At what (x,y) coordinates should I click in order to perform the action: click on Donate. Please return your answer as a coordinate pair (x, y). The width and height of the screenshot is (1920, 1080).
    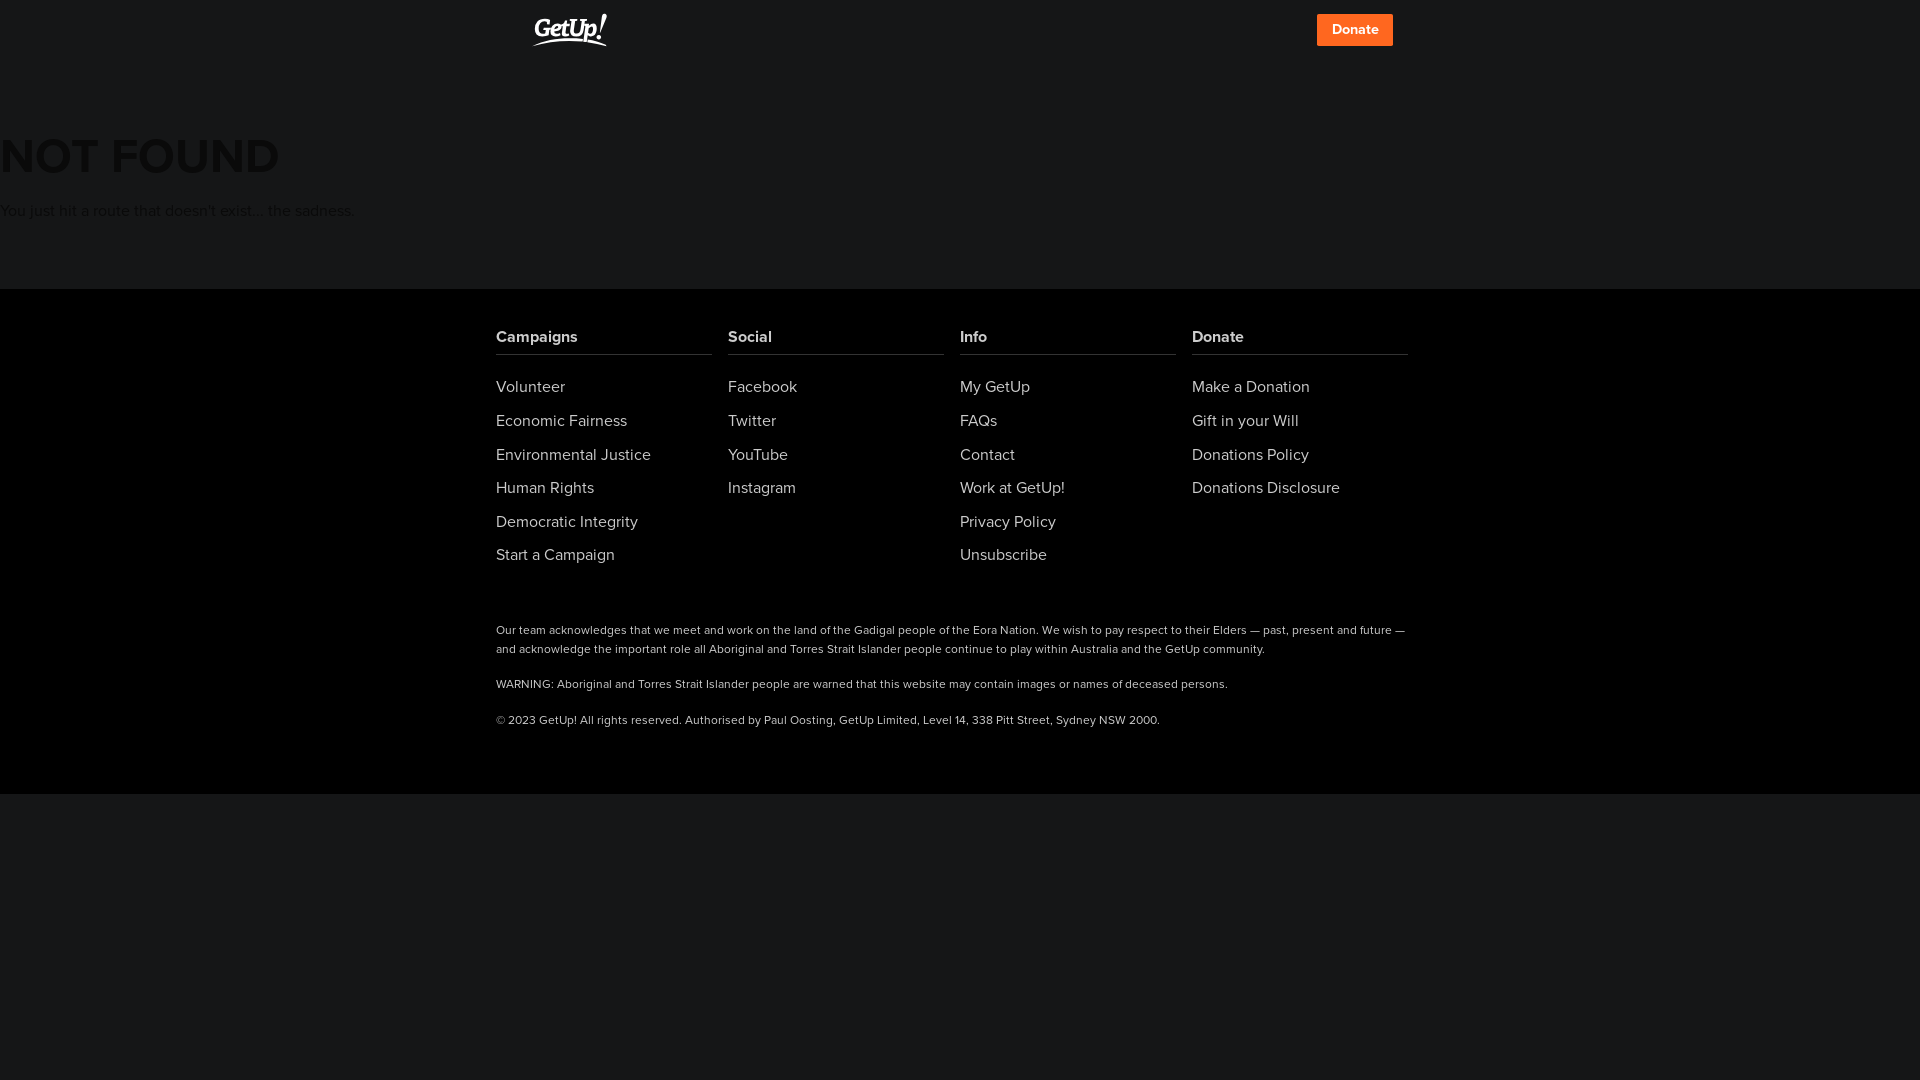
    Looking at the image, I should click on (1355, 30).